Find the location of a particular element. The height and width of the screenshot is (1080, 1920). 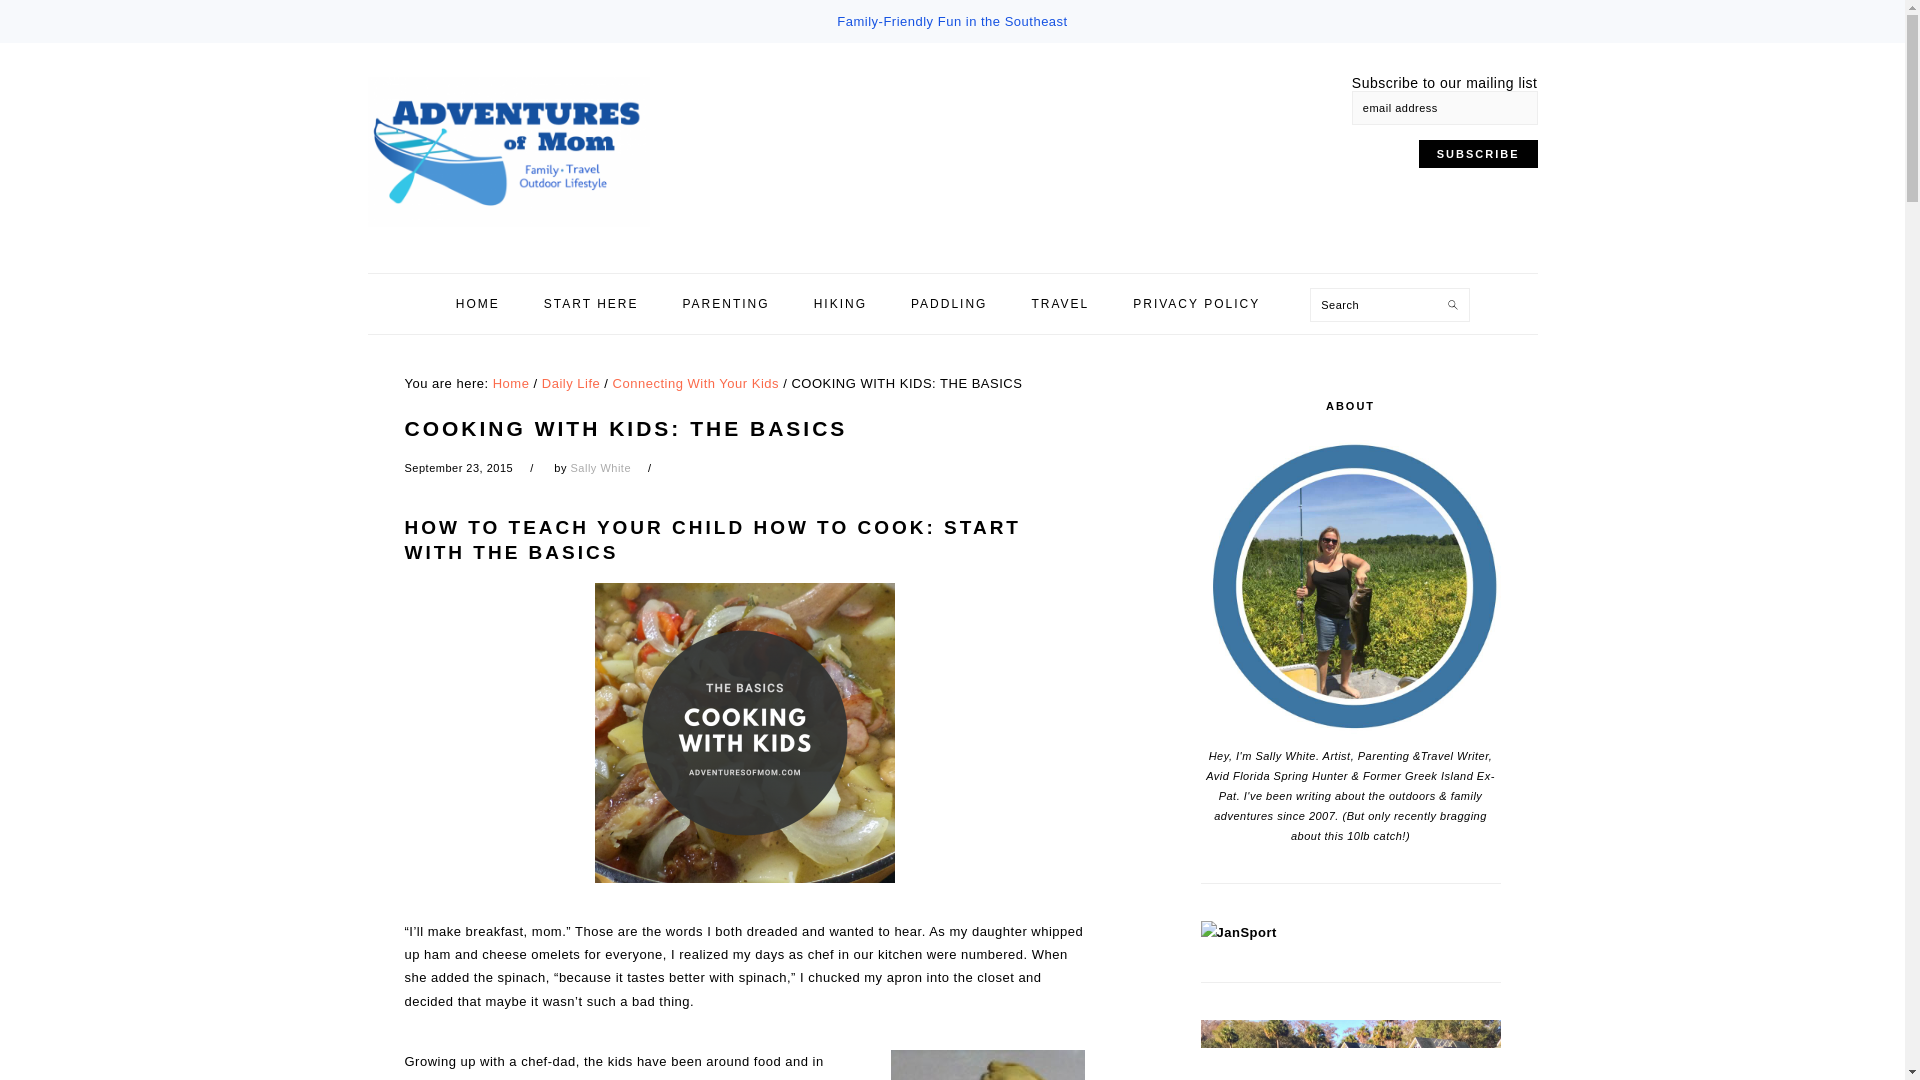

Connecting With Your Kids is located at coordinates (696, 382).